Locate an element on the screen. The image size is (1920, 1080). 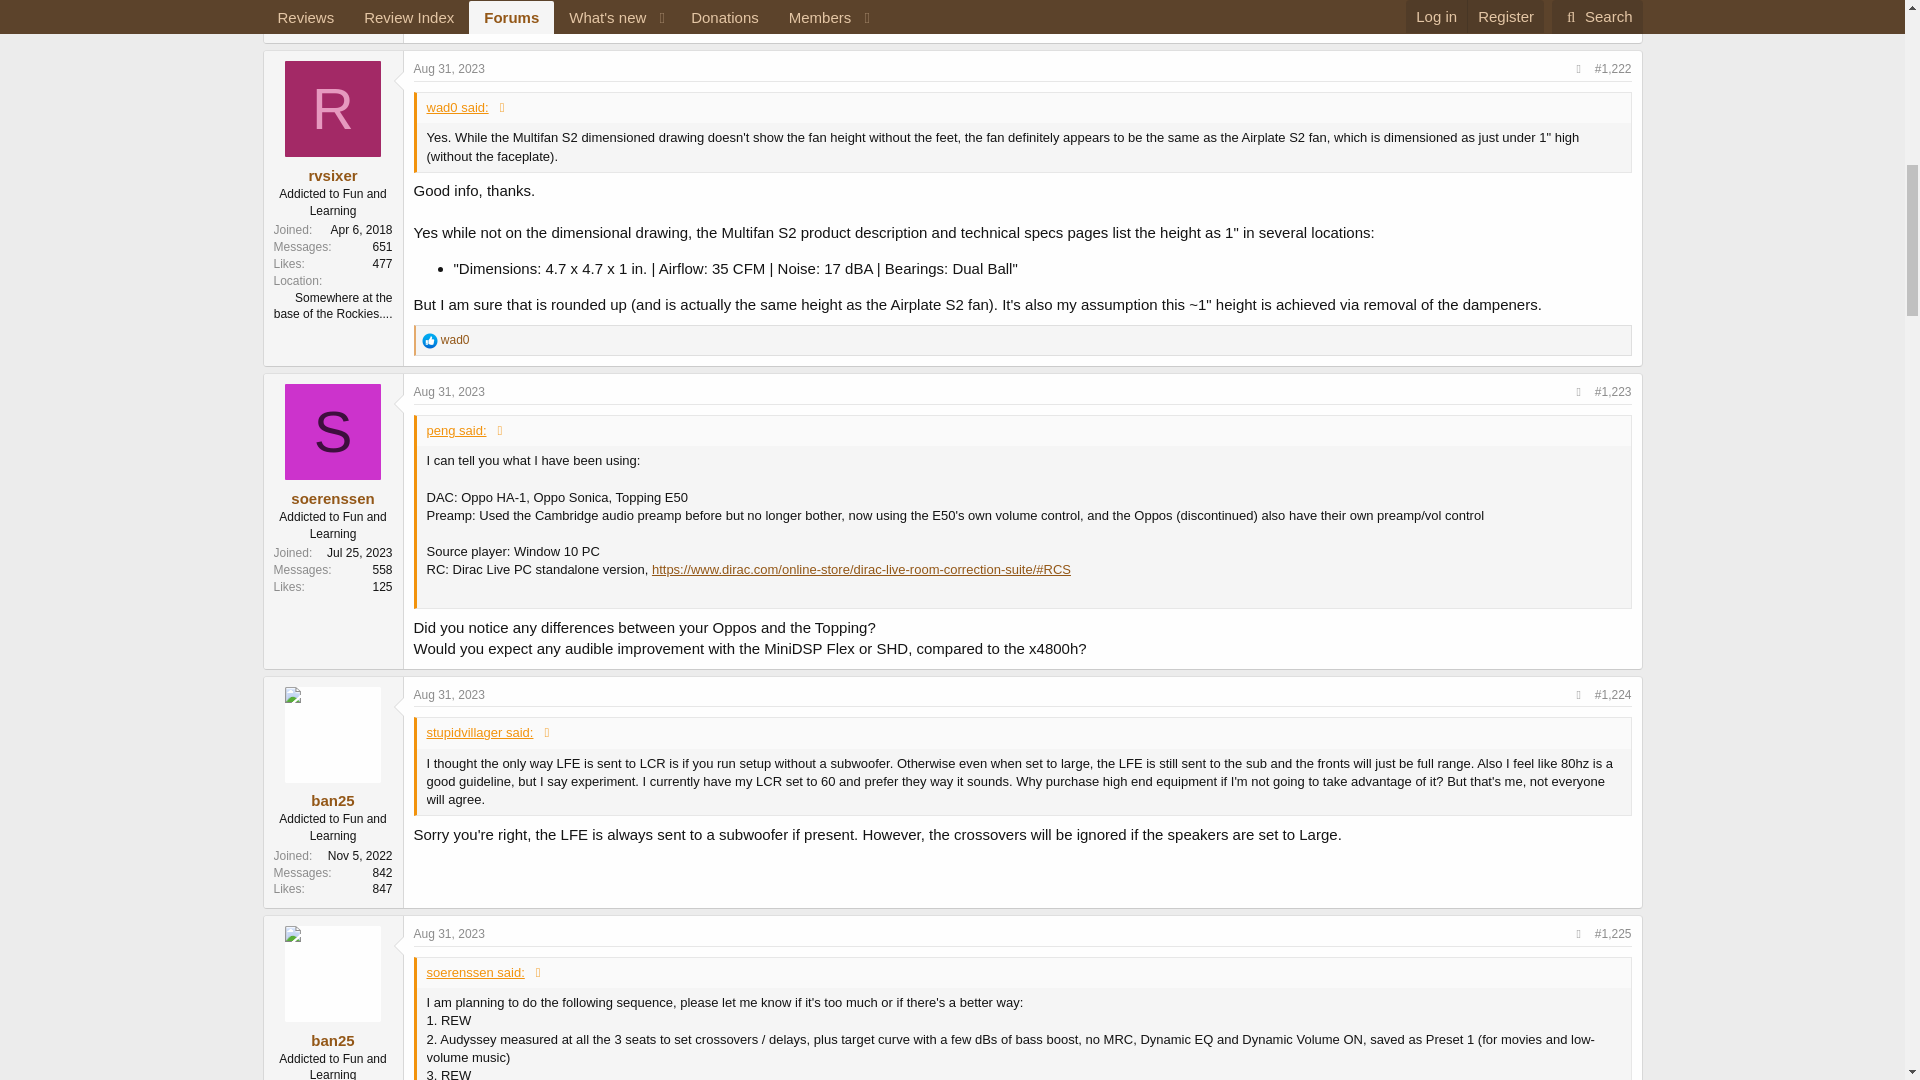
Aug 31, 2023 at 3:09 PM is located at coordinates (450, 68).